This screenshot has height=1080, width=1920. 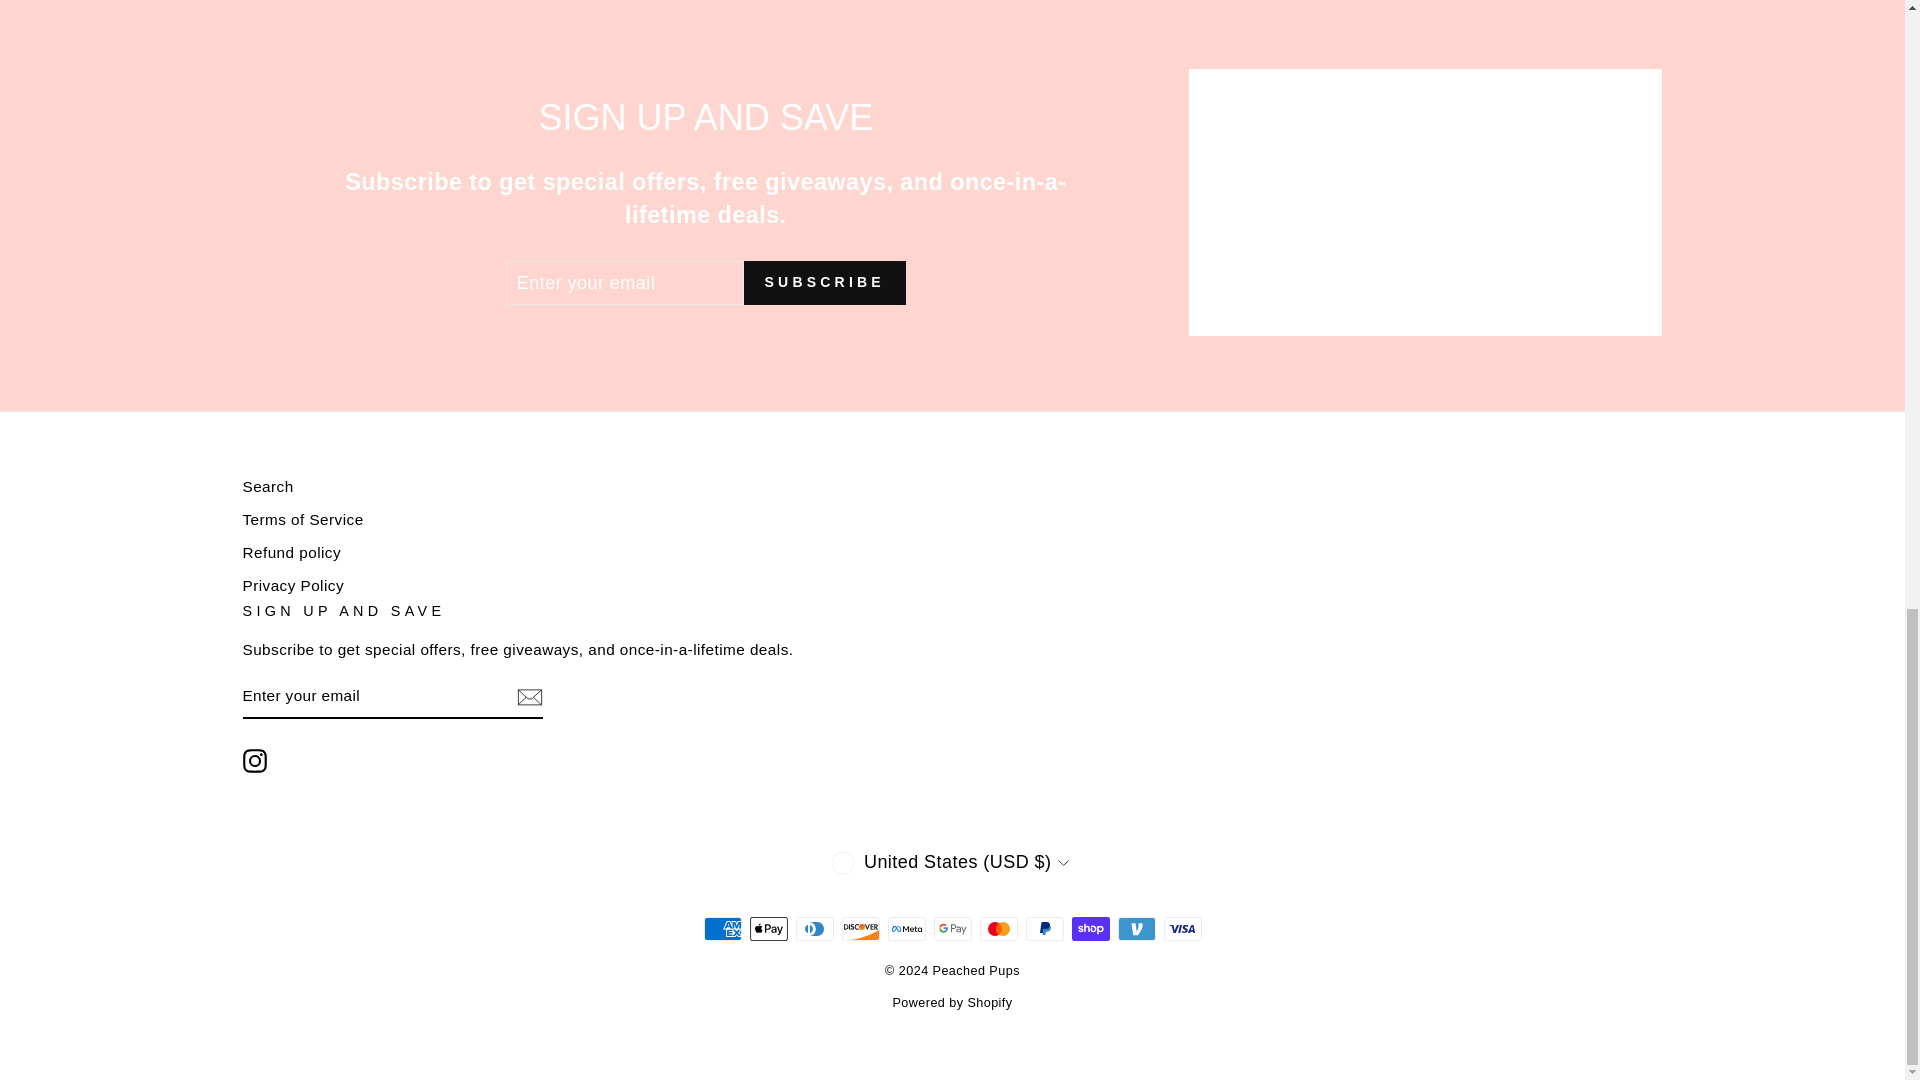 I want to click on instagram, so click(x=254, y=761).